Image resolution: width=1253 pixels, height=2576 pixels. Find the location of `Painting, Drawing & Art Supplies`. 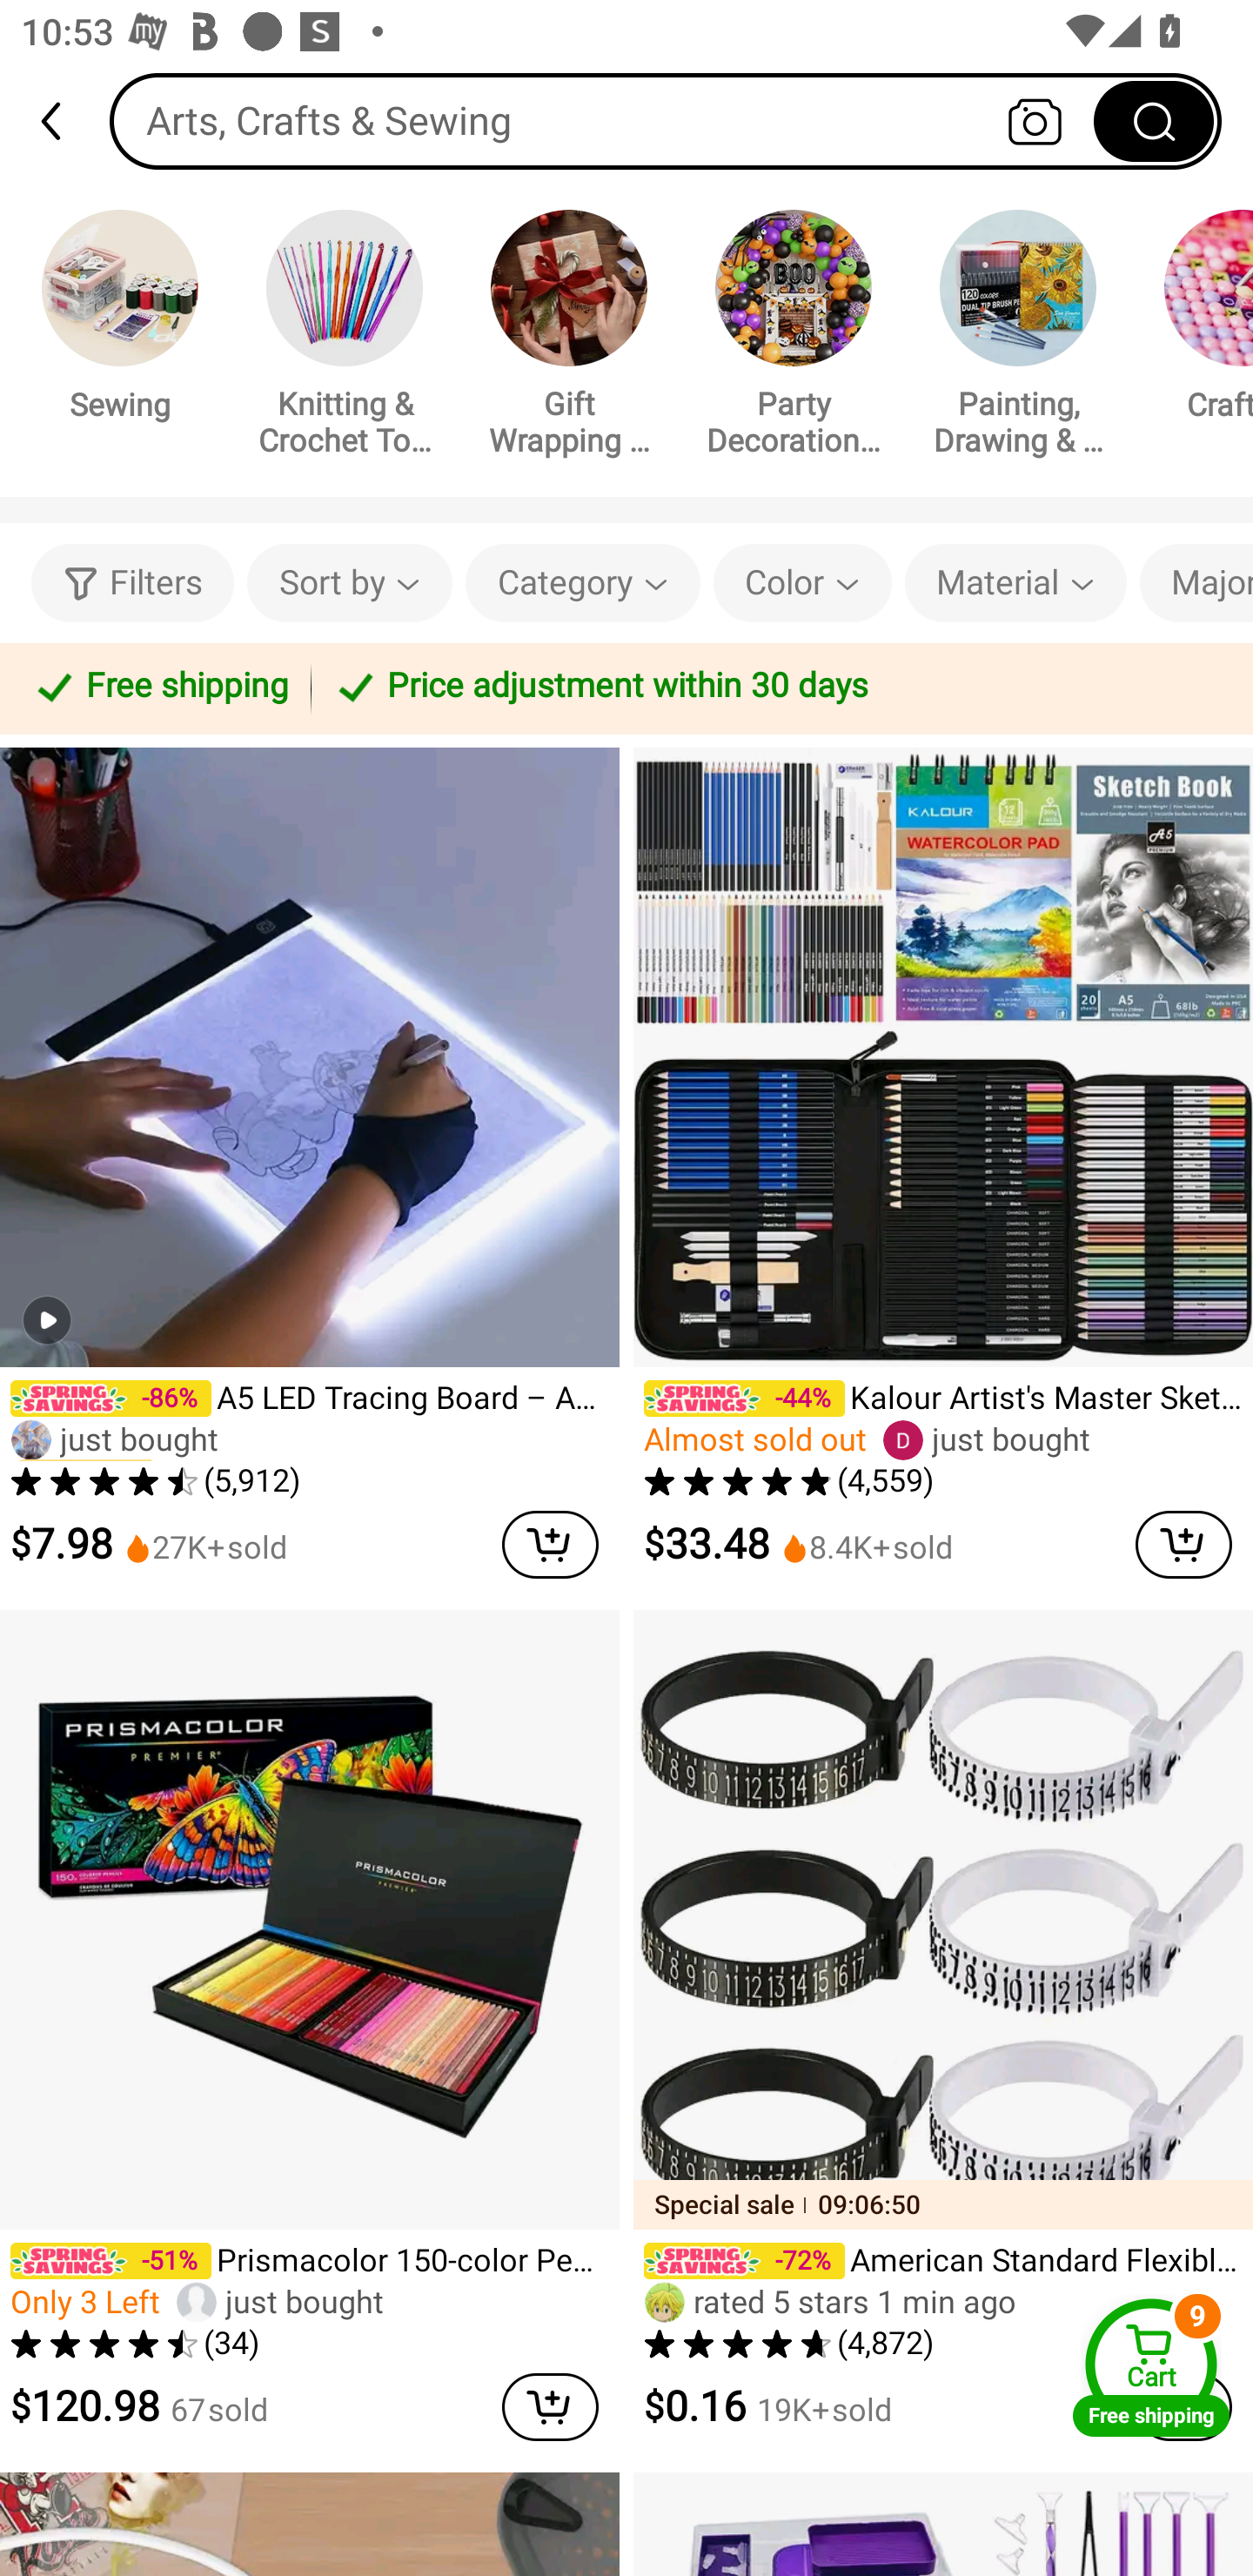

Painting, Drawing & Art Supplies is located at coordinates (1018, 338).